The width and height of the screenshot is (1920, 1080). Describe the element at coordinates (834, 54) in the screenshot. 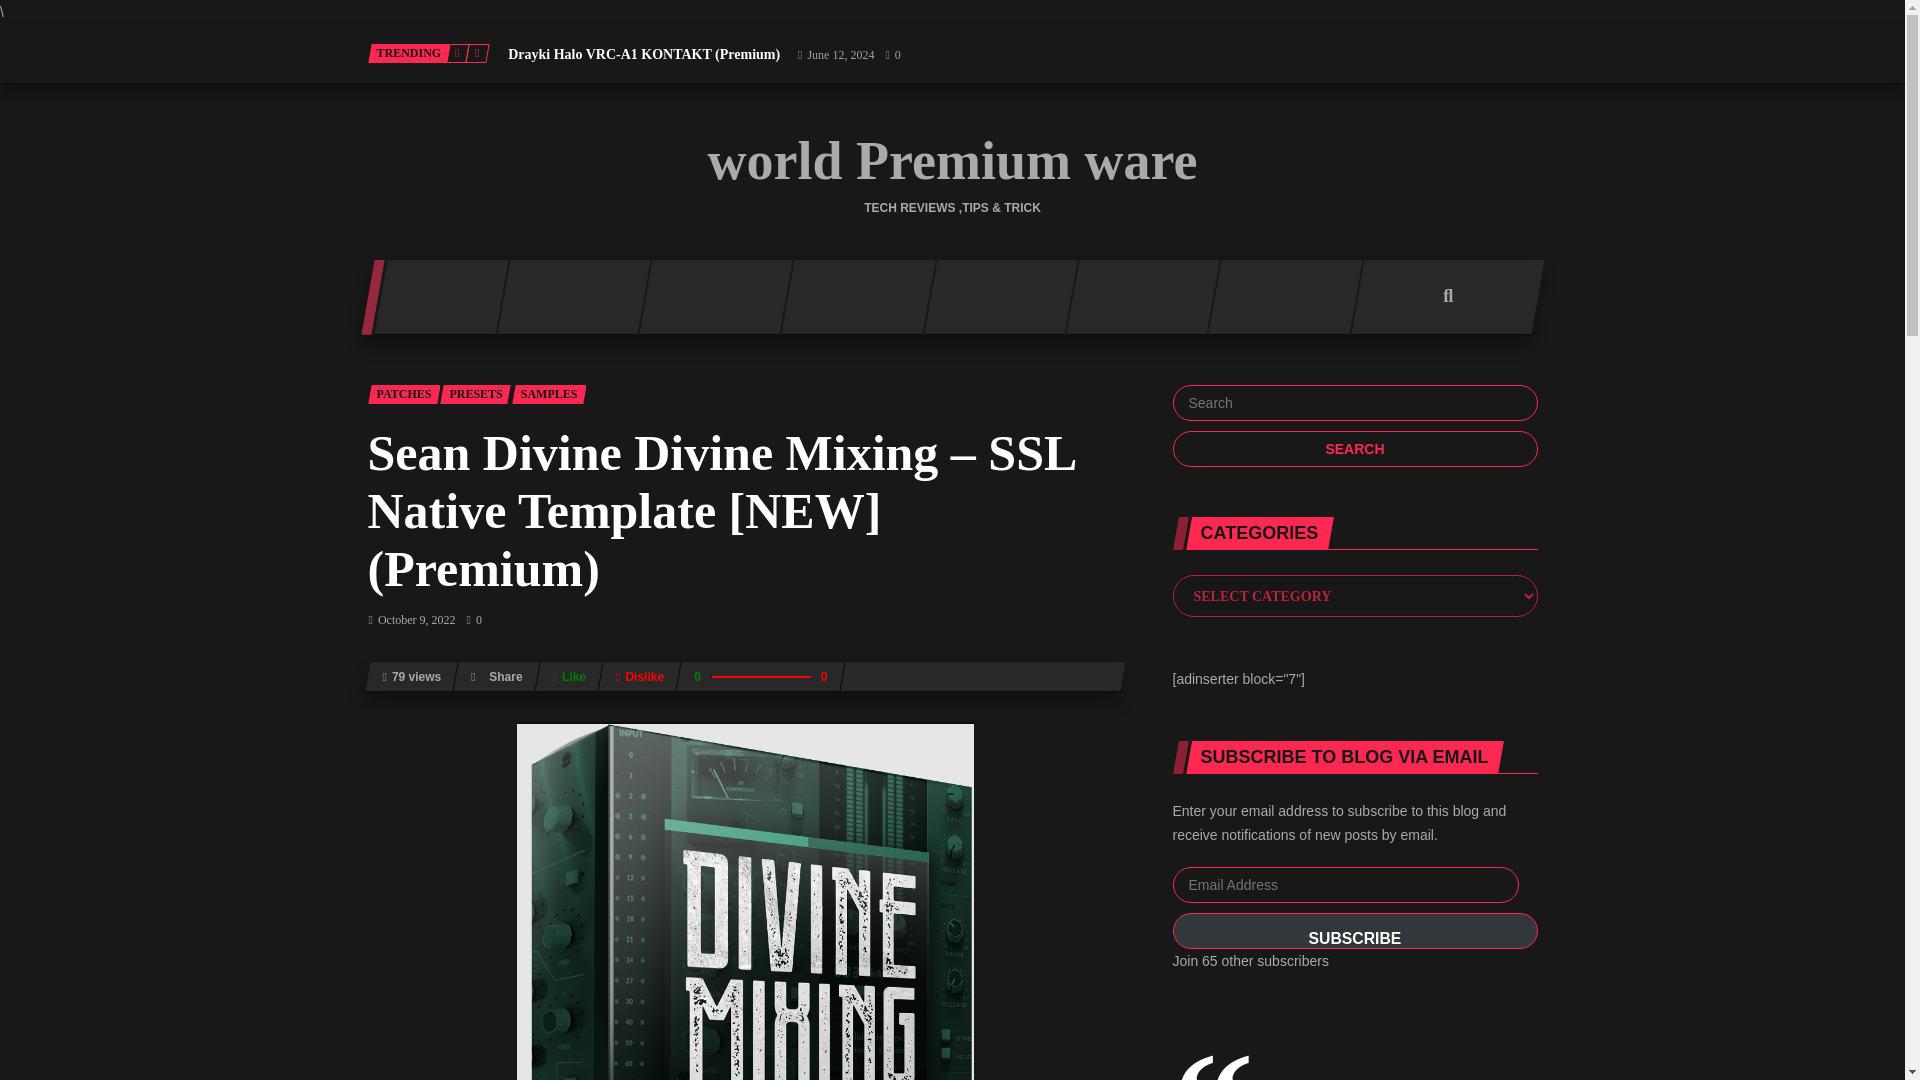

I see `June 12, 2024` at that location.